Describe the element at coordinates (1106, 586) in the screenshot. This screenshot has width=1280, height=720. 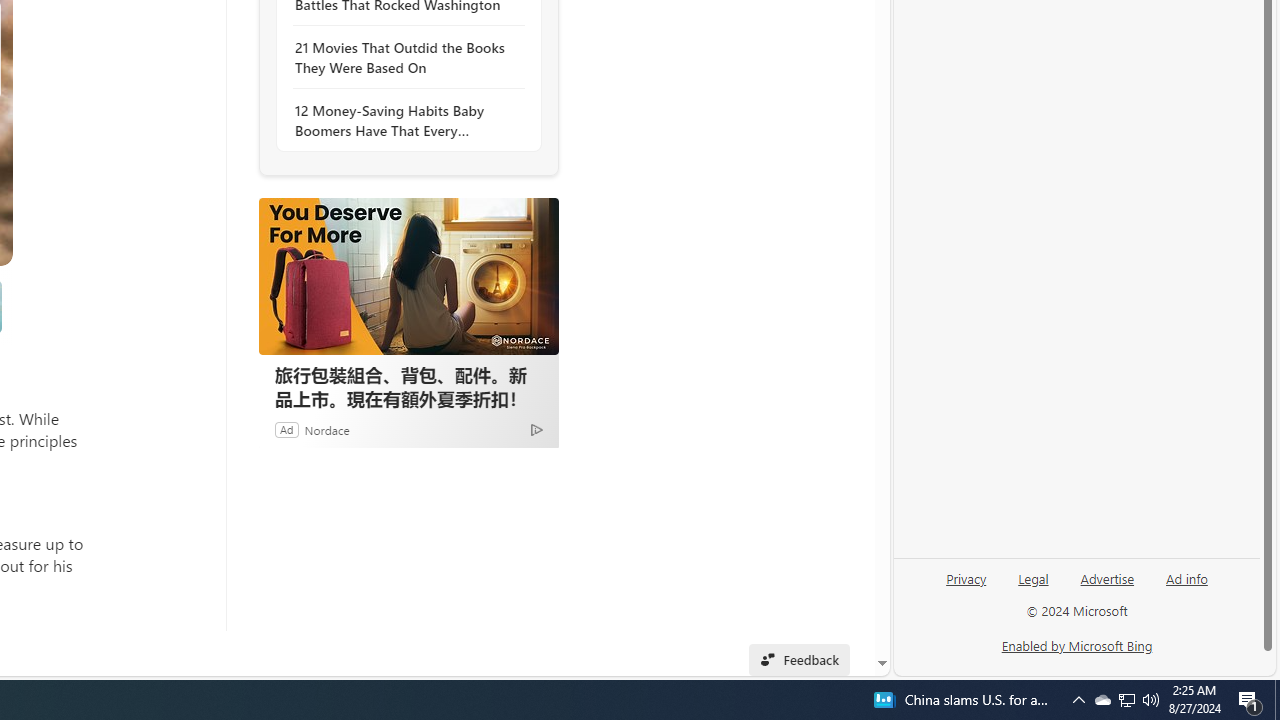
I see `Advertise` at that location.